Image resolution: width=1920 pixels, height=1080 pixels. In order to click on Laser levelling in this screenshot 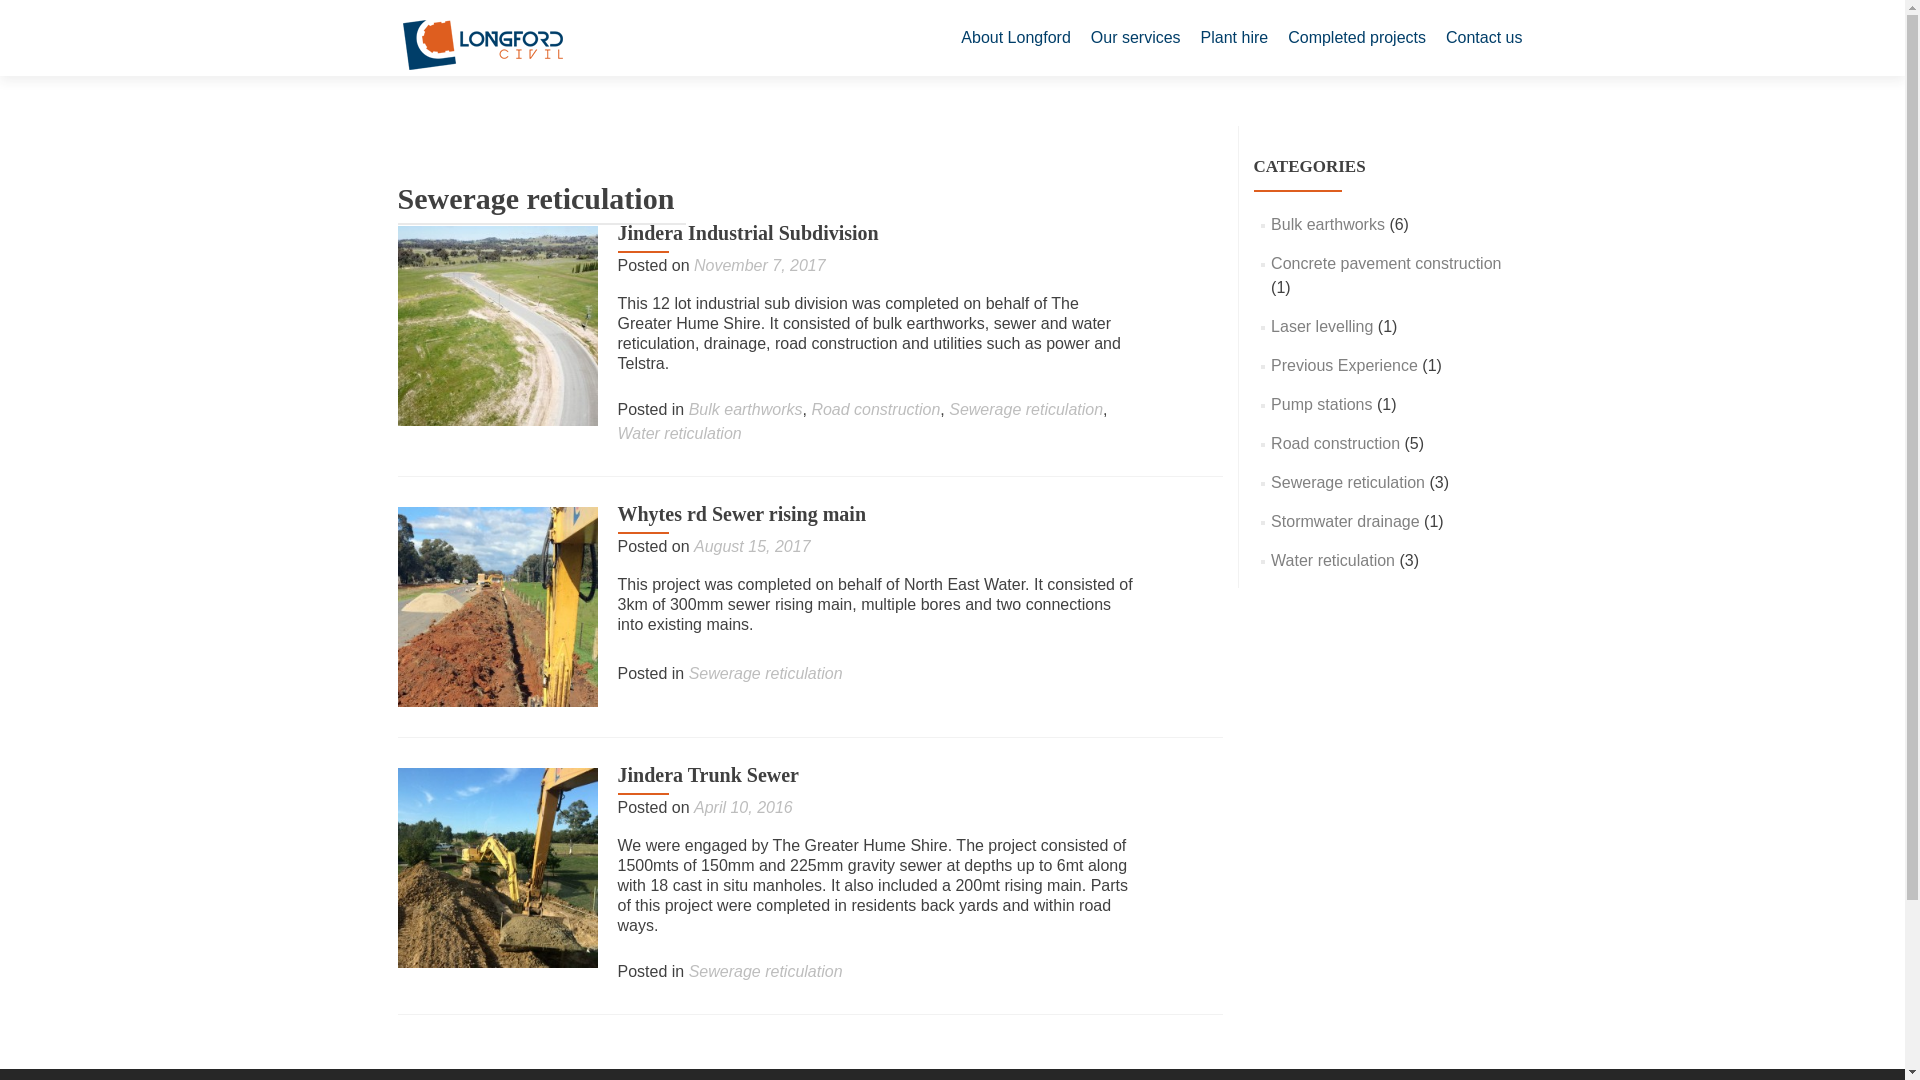, I will do `click(1322, 326)`.